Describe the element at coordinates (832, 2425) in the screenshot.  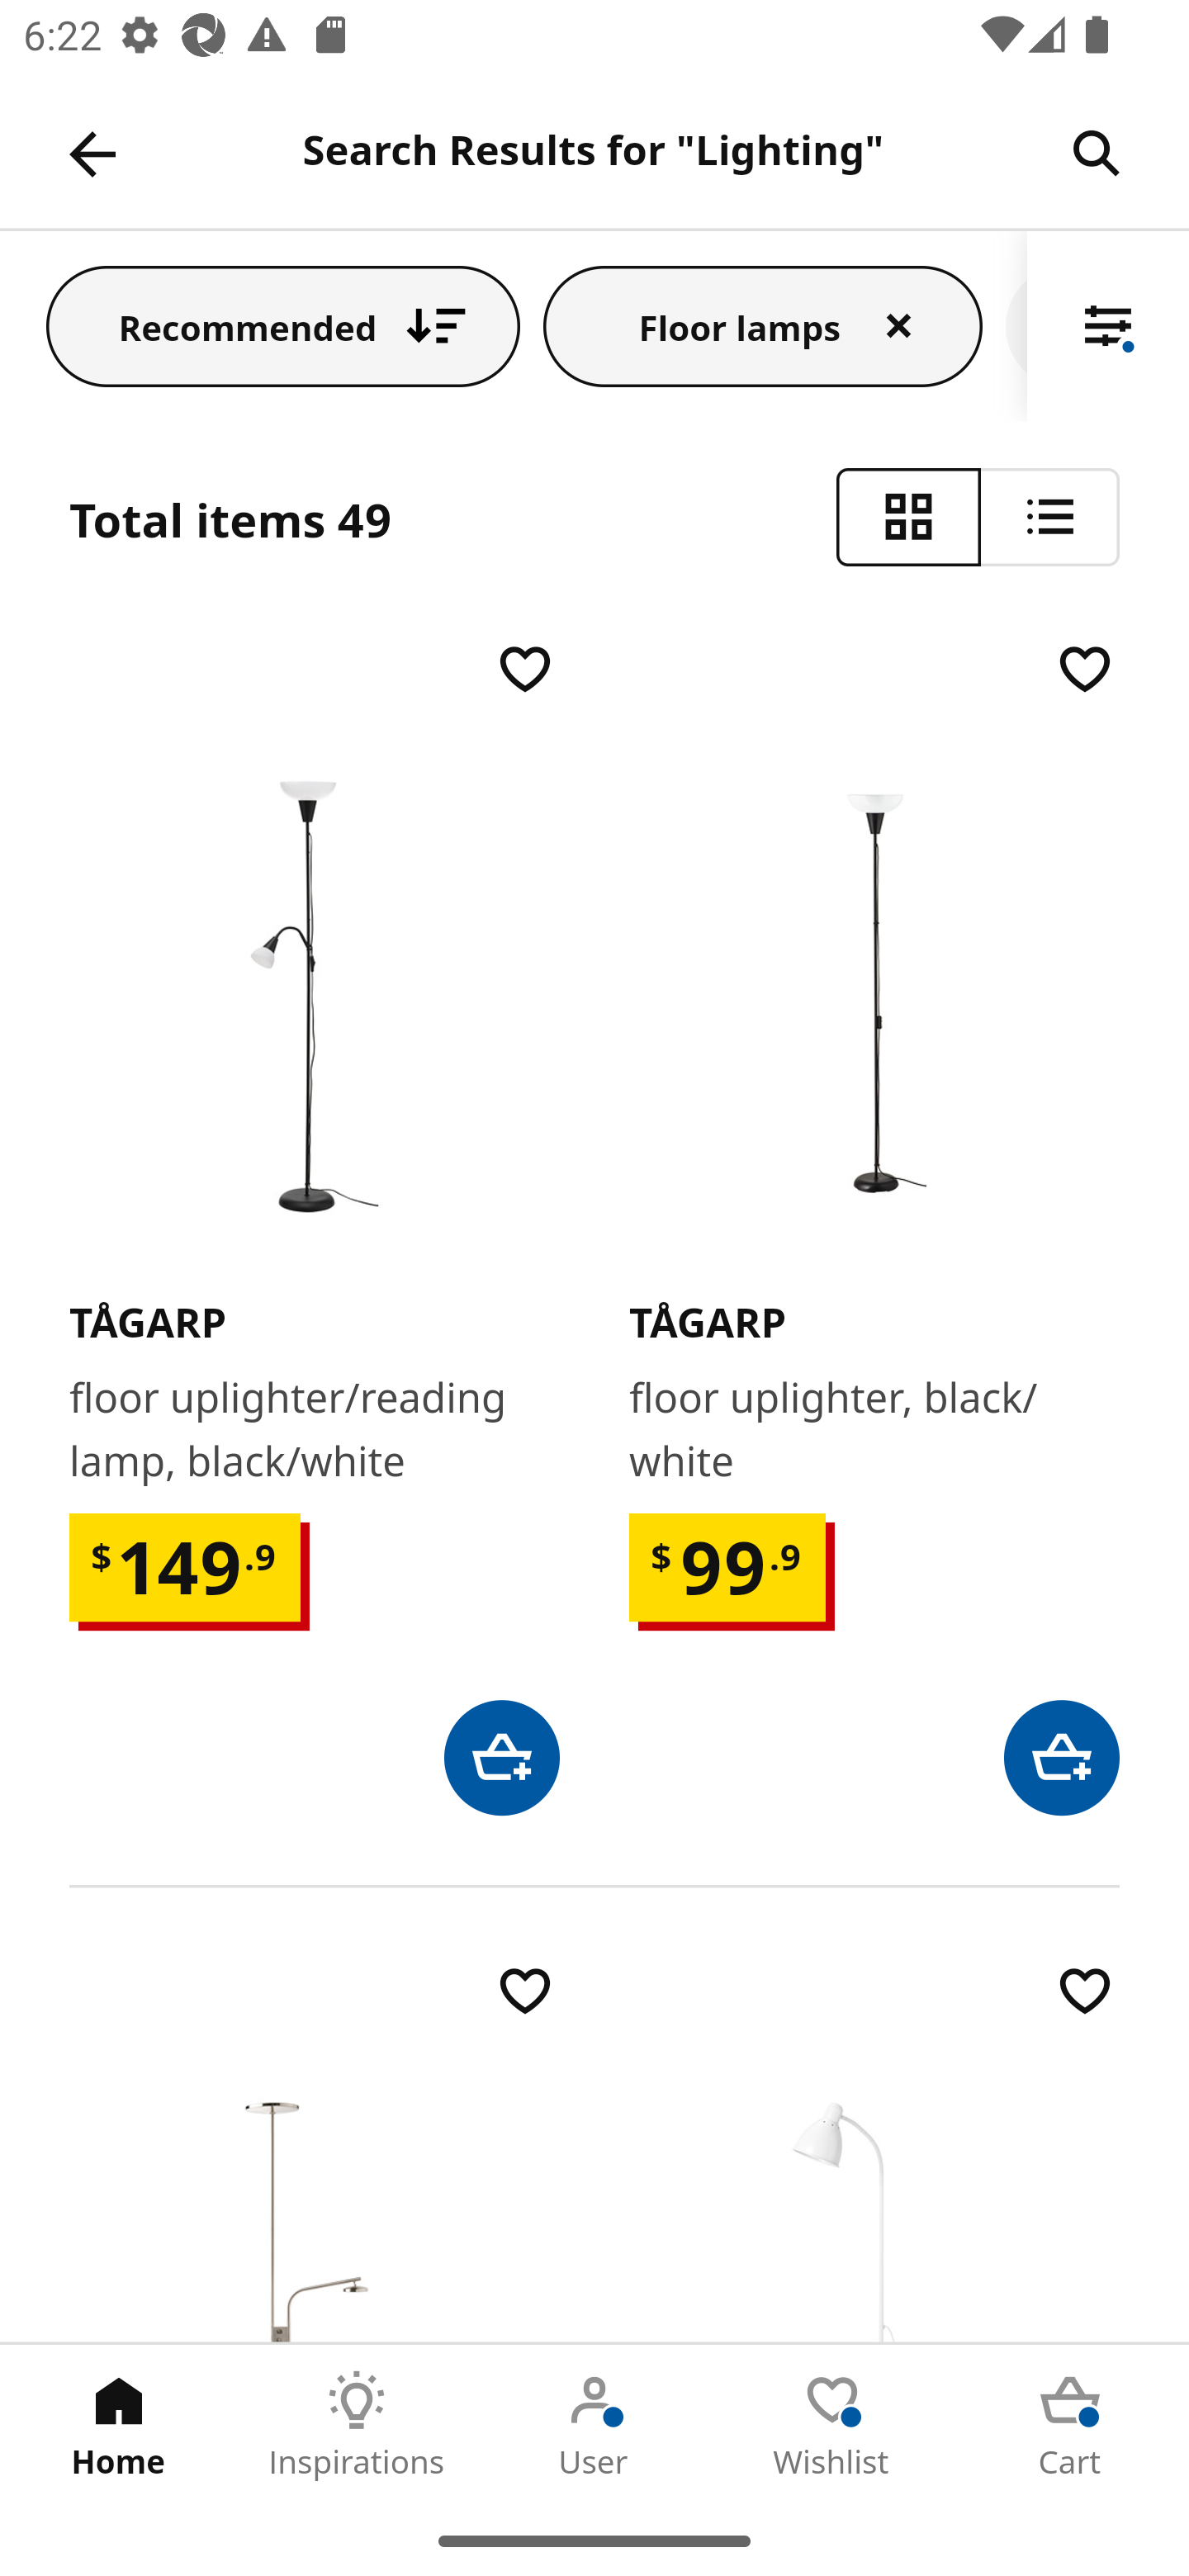
I see `Wishlist
Tab 4 of 5` at that location.